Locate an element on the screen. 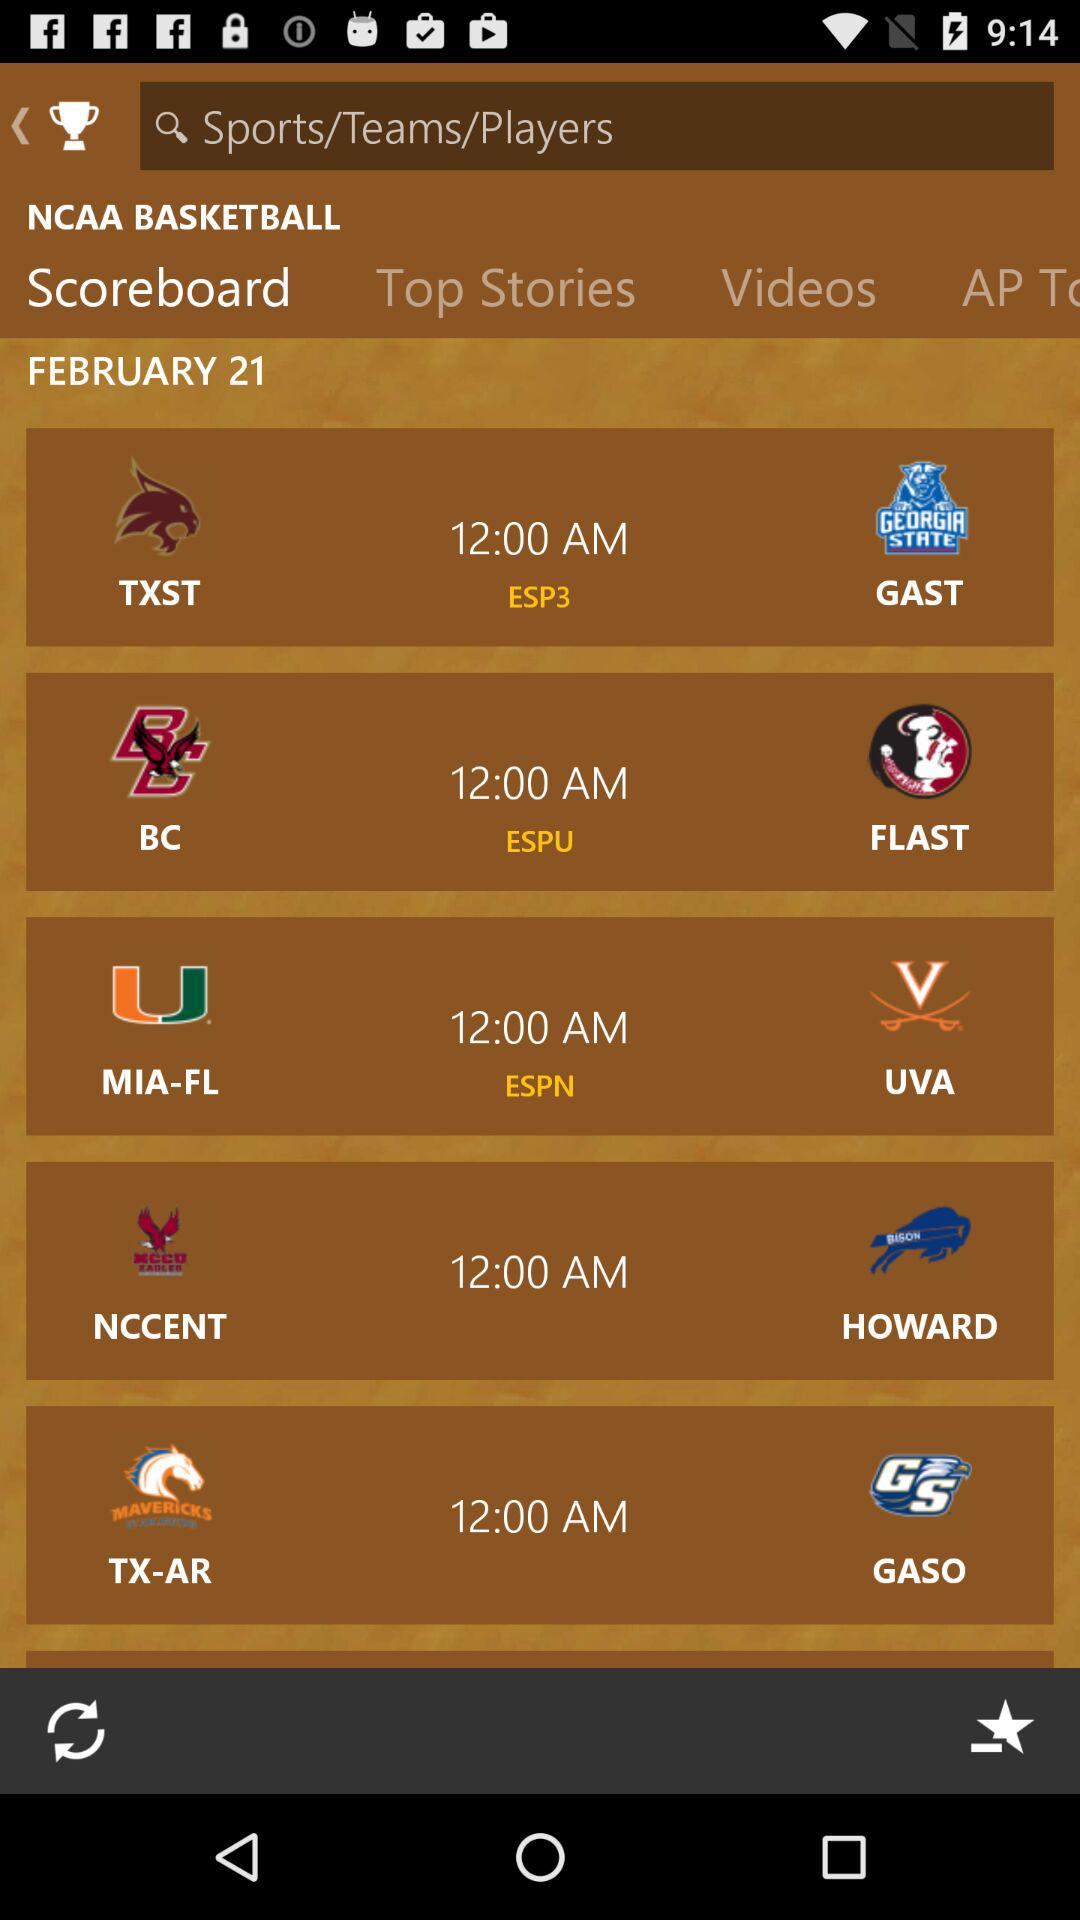 Image resolution: width=1080 pixels, height=1920 pixels. enter search terms is located at coordinates (596, 126).